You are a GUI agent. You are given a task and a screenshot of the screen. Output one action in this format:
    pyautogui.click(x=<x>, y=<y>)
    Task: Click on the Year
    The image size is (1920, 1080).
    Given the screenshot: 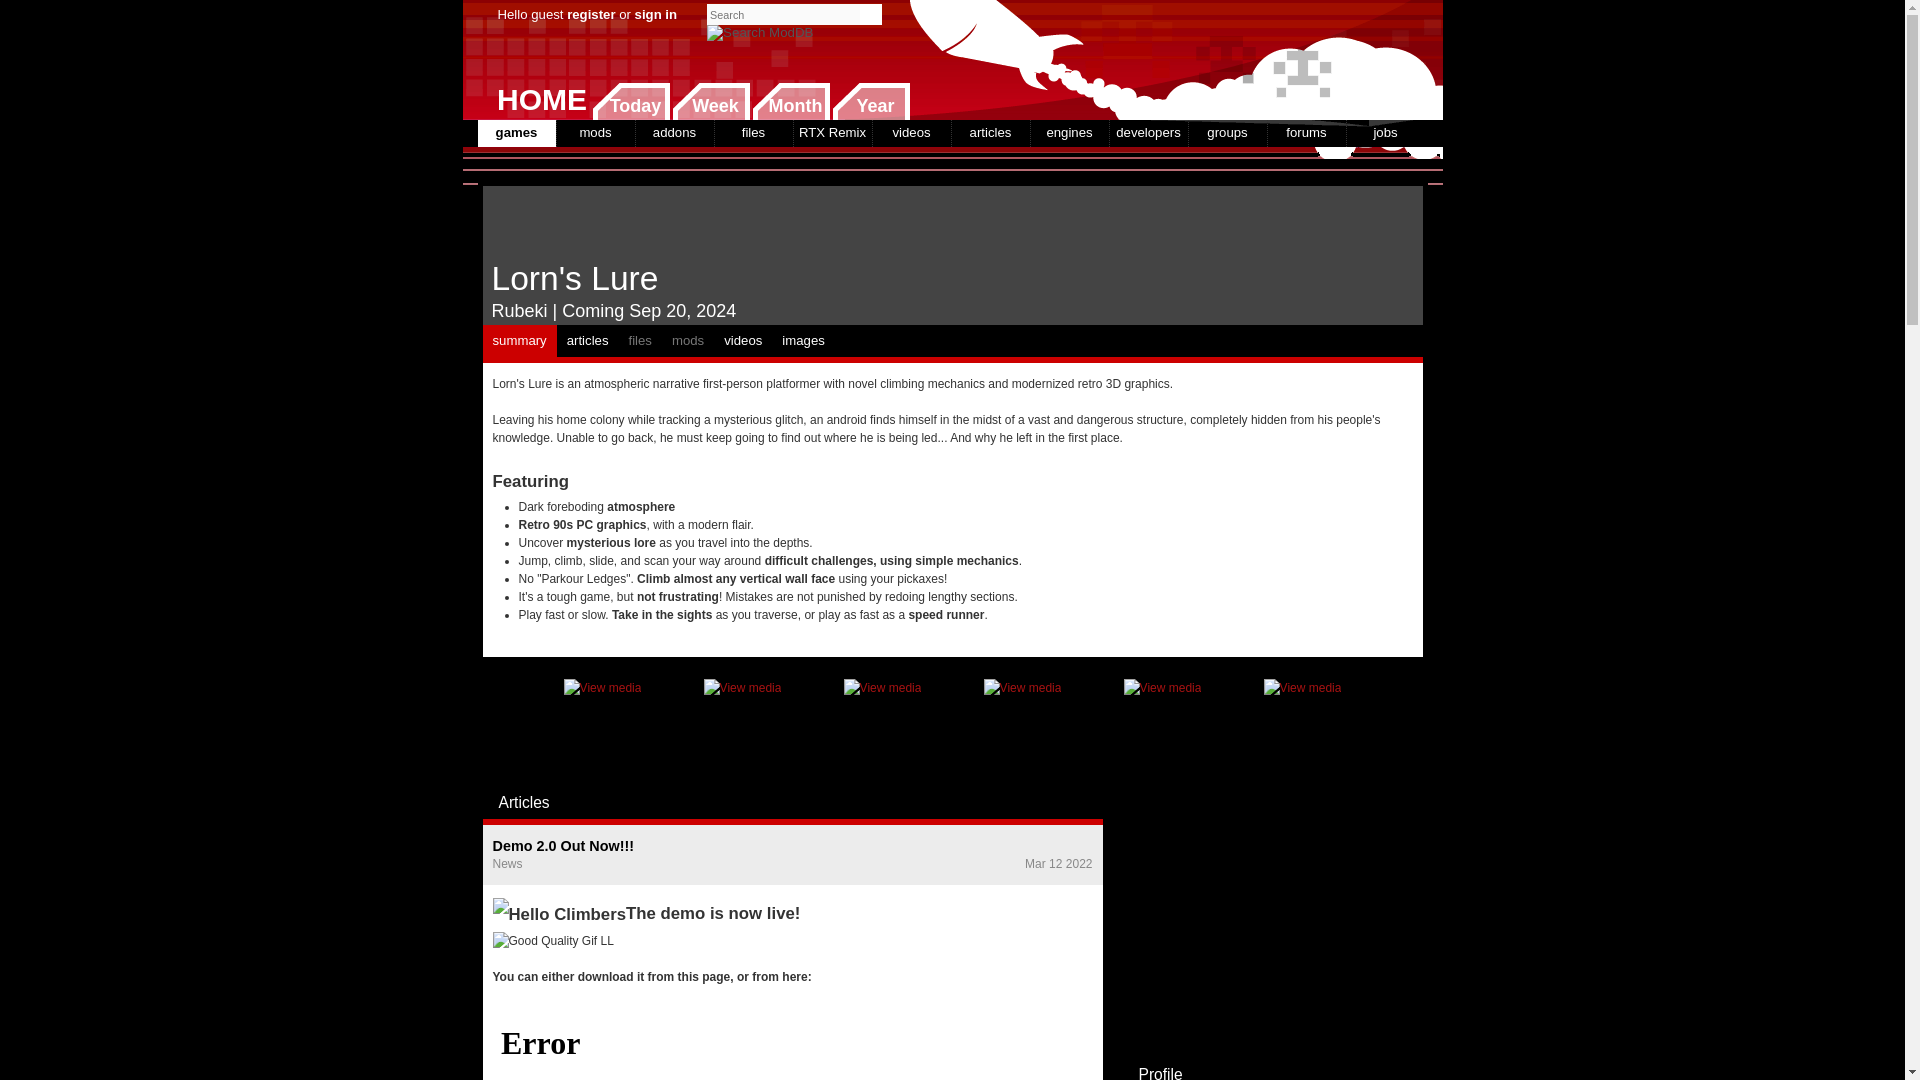 What is the action you would take?
    pyautogui.click(x=870, y=101)
    